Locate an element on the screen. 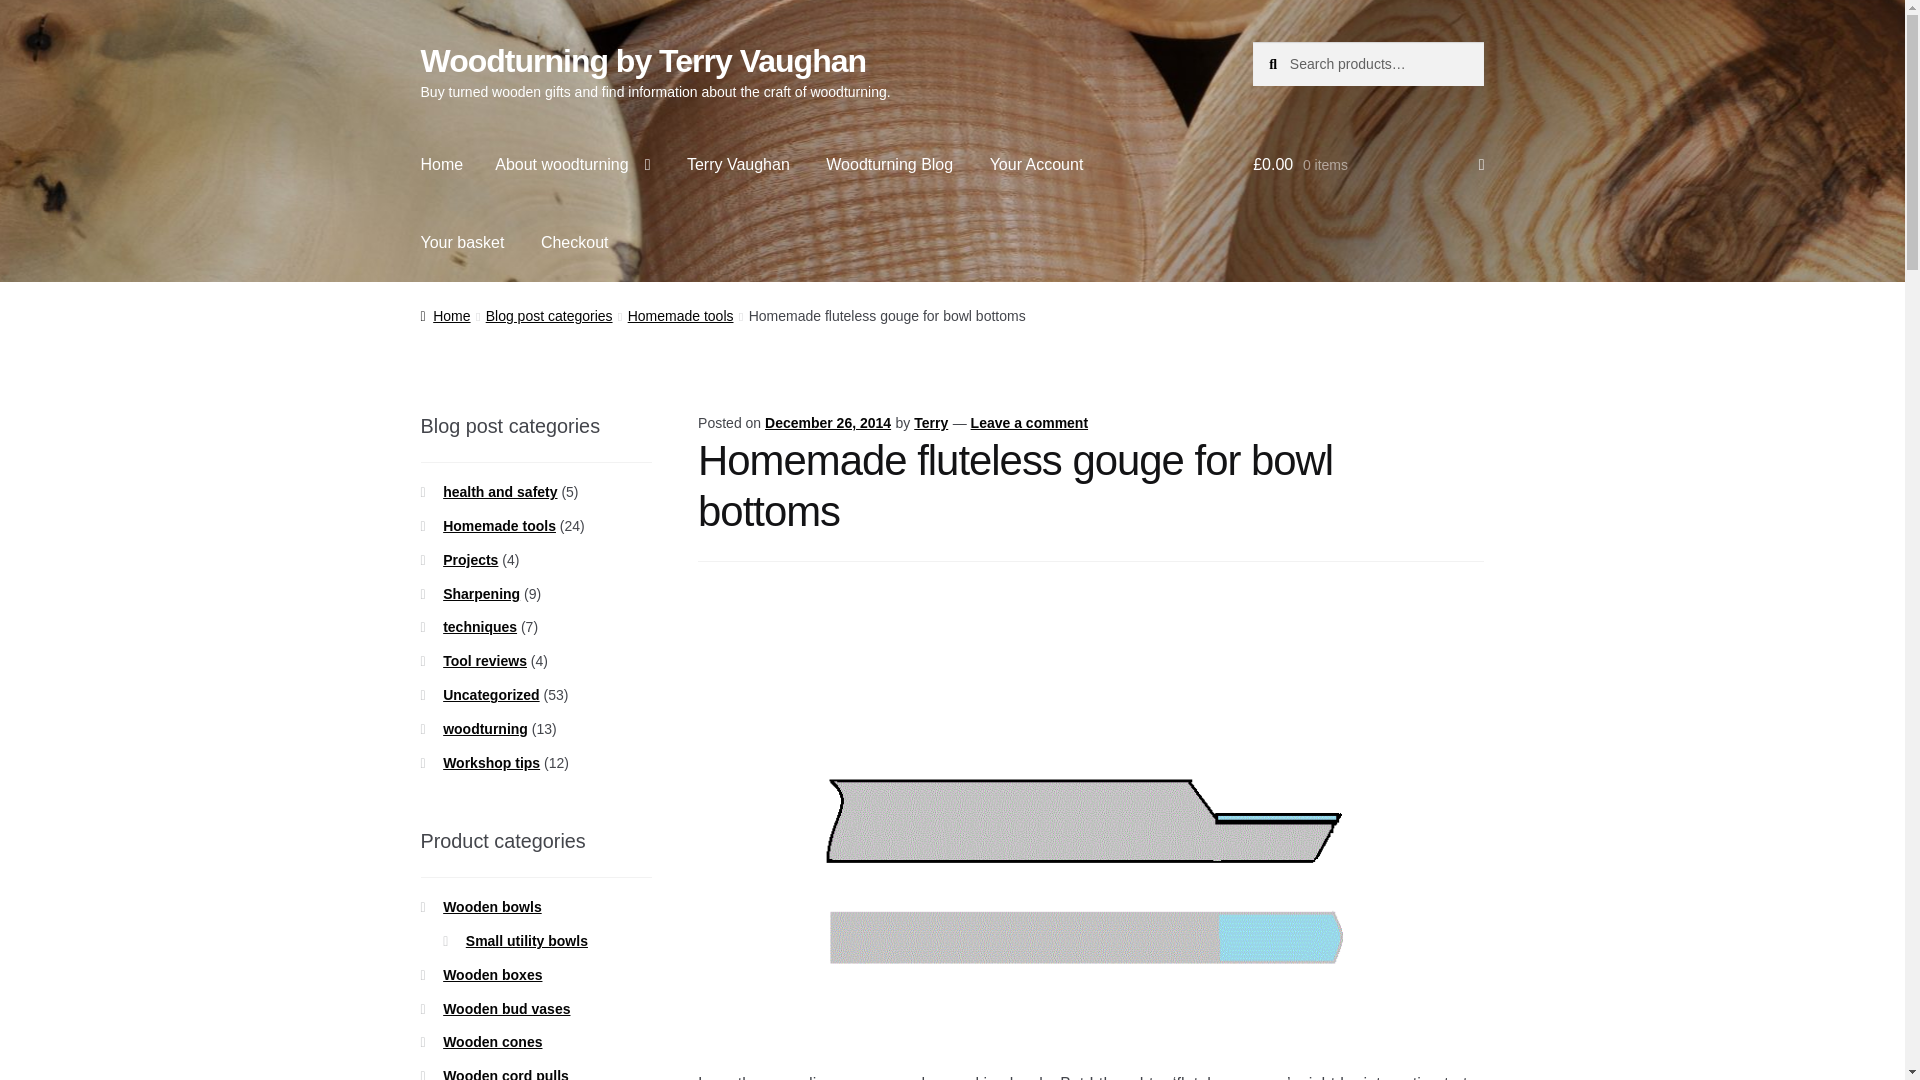 The width and height of the screenshot is (1920, 1080). Woodturning by Terry Vaughan is located at coordinates (644, 60).